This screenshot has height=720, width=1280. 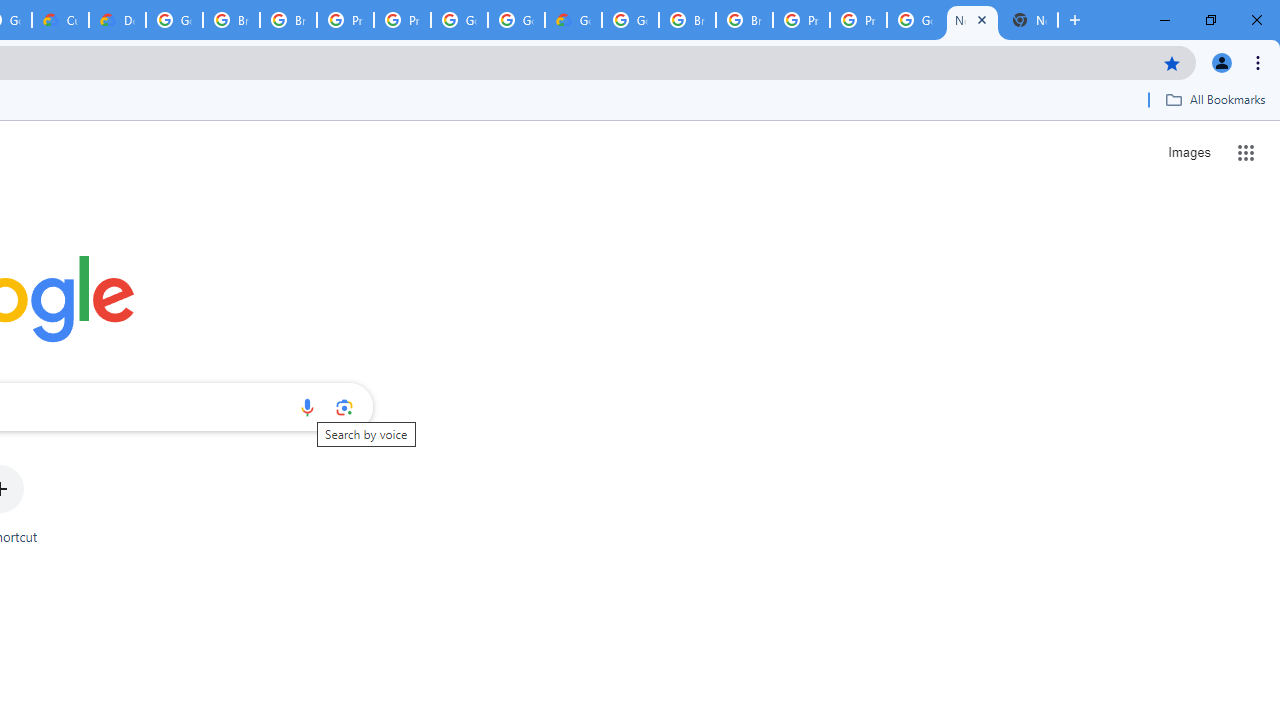 I want to click on Search by image, so click(x=344, y=407).